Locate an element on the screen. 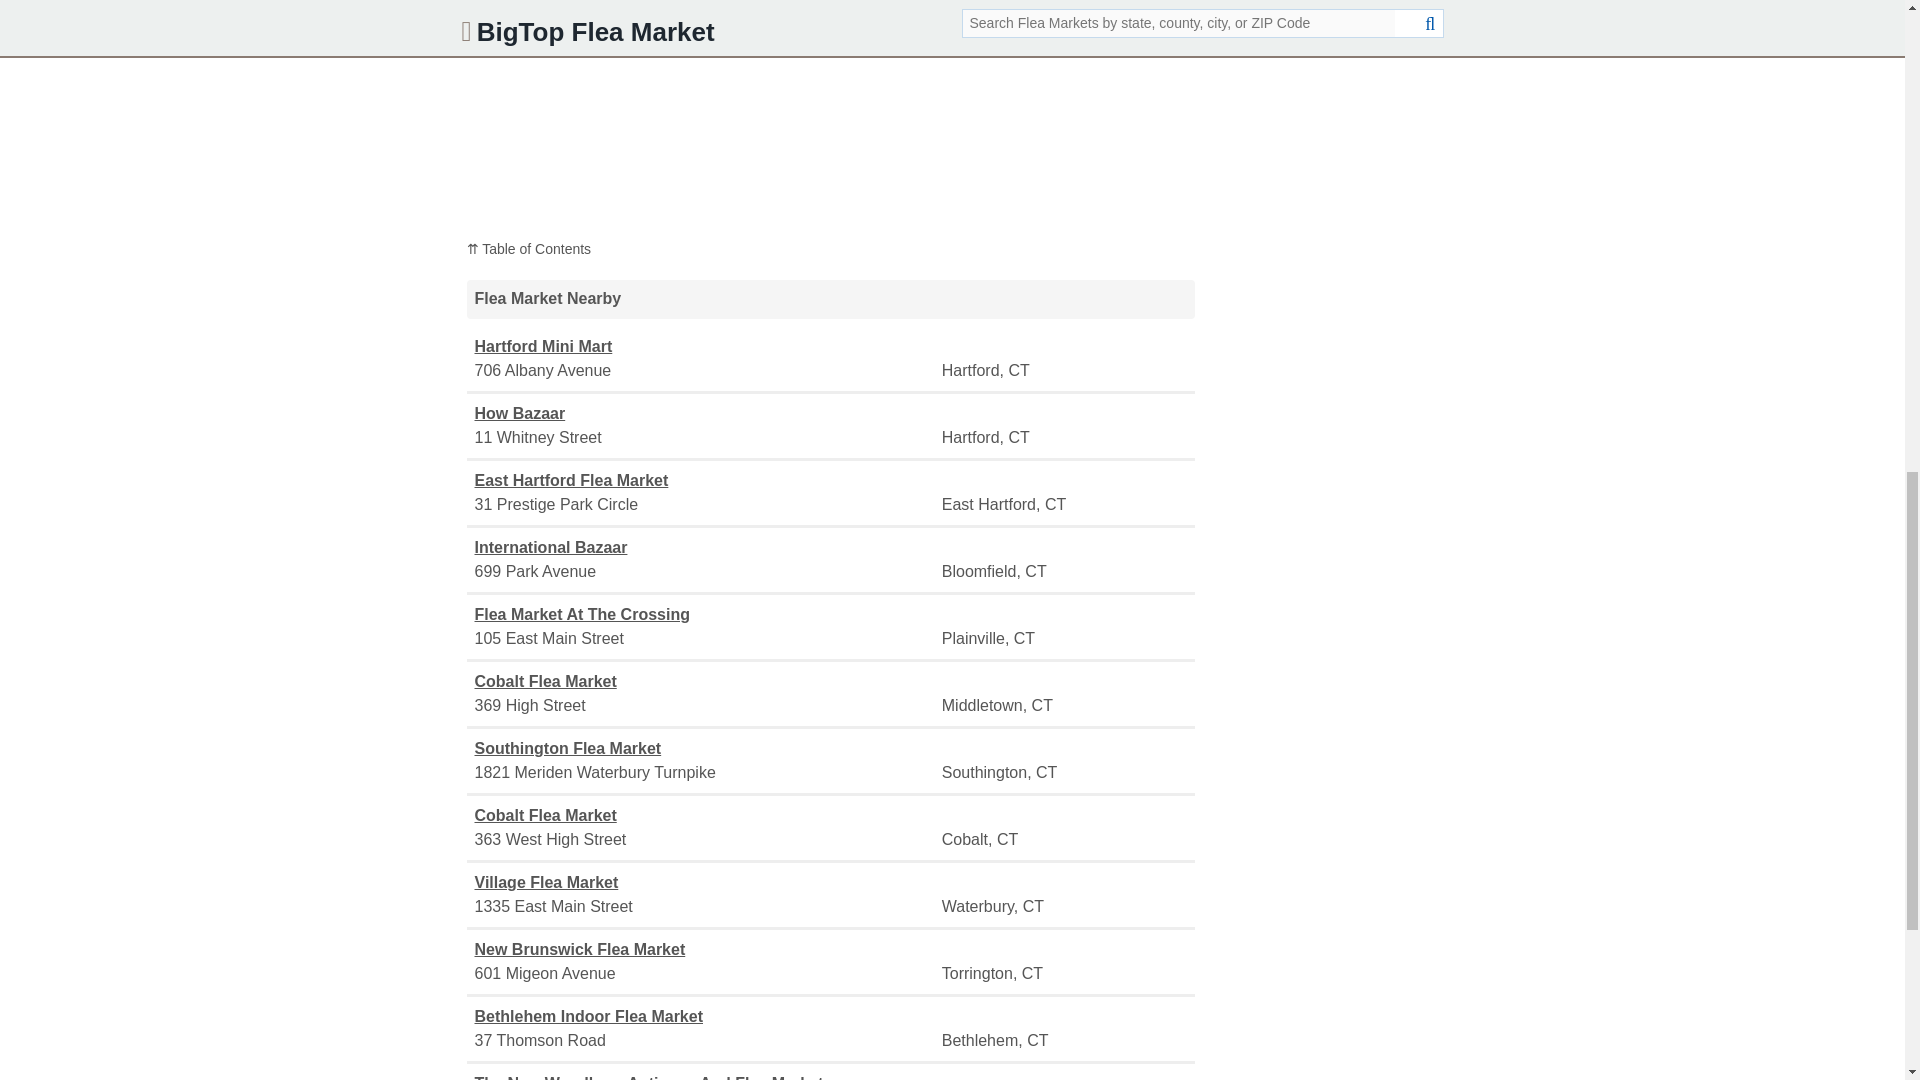  Southington Flea Market is located at coordinates (705, 748).